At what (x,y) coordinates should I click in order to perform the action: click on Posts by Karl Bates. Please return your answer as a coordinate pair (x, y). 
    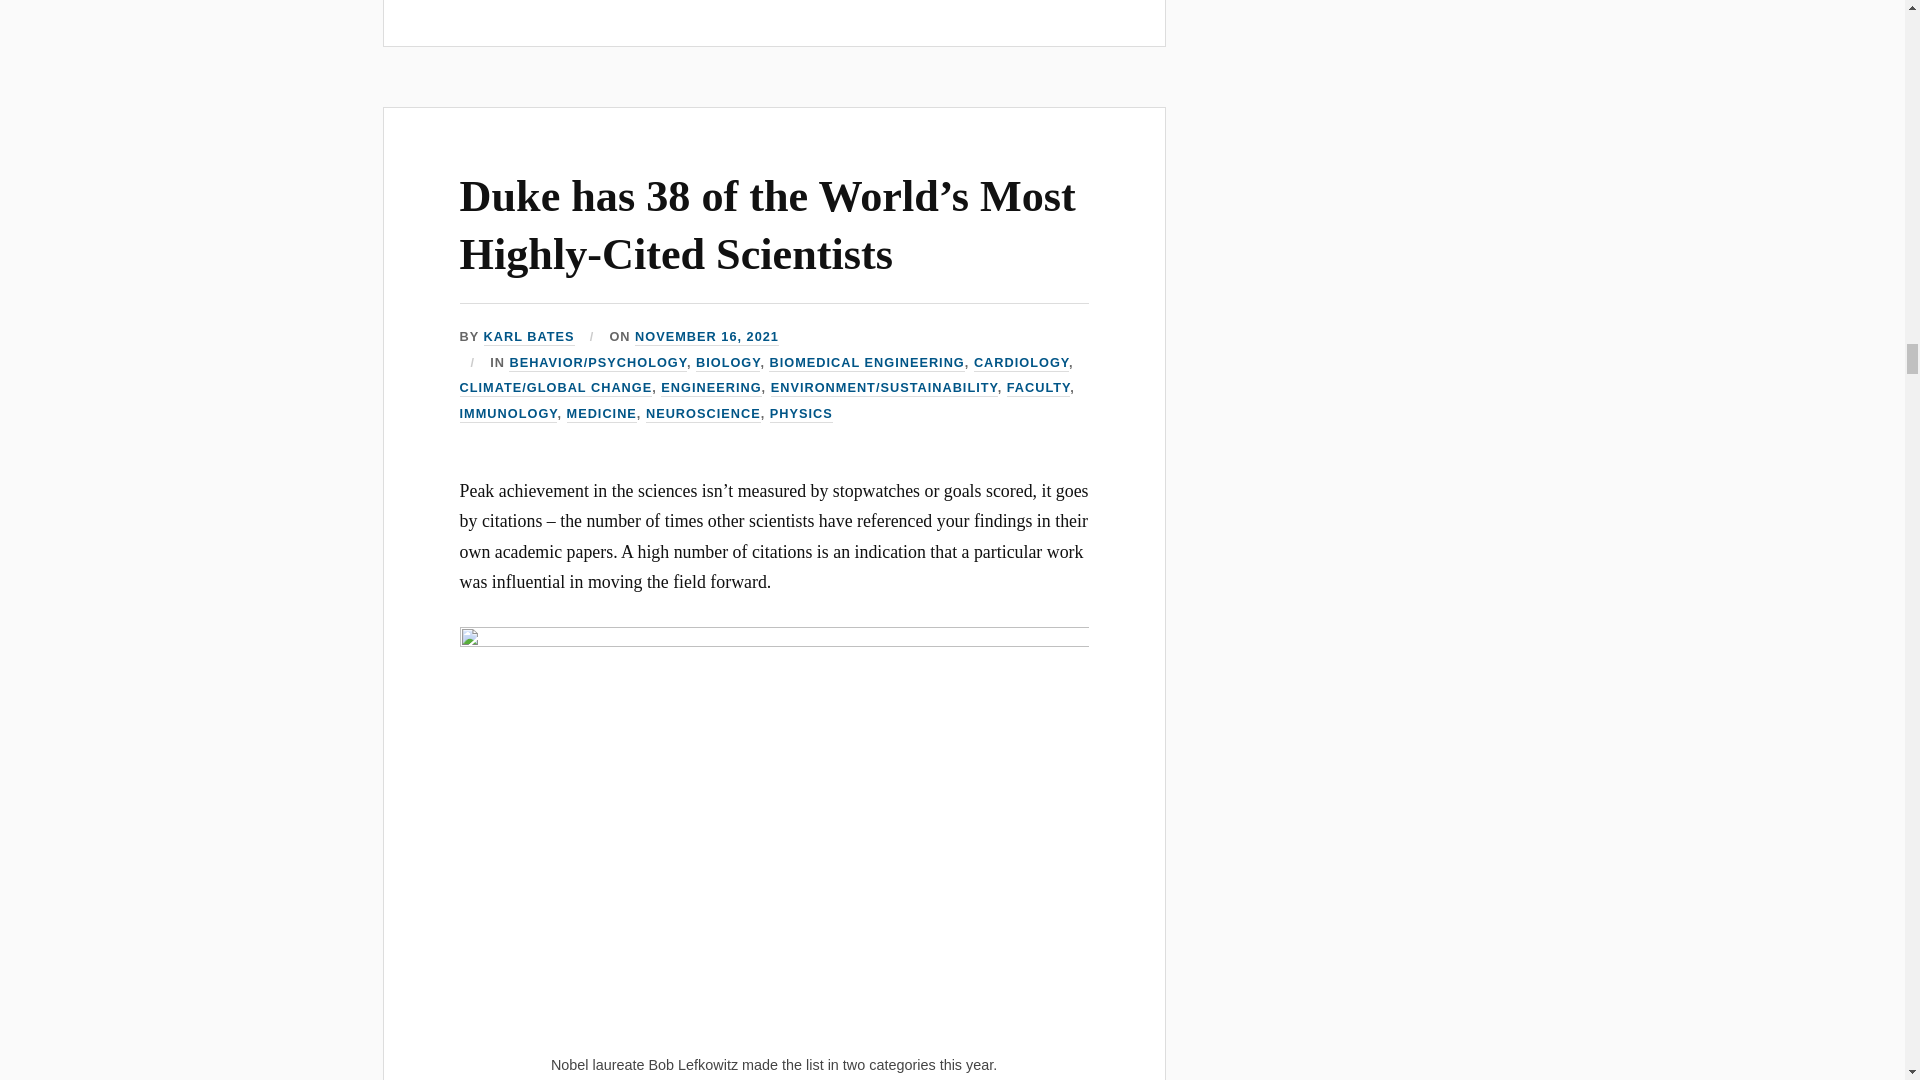
    Looking at the image, I should click on (528, 337).